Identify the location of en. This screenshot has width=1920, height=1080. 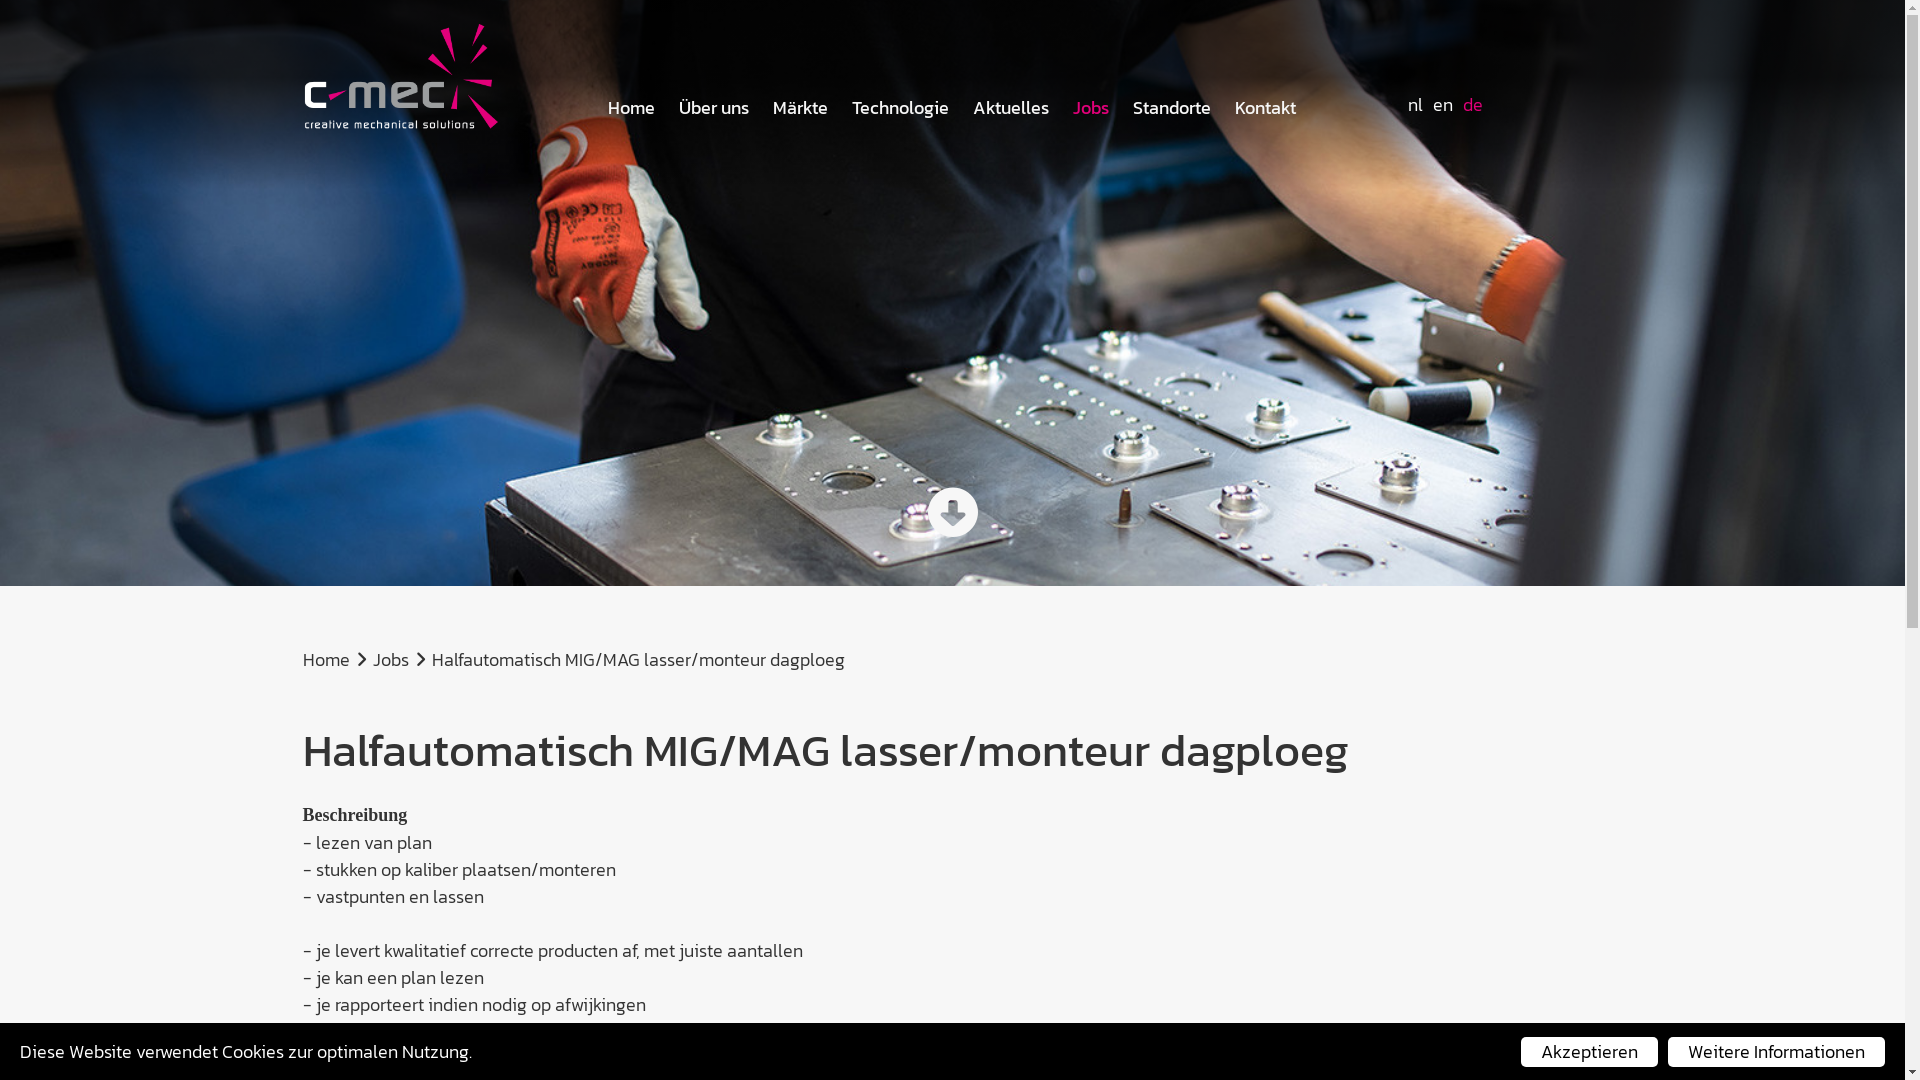
(1443, 104).